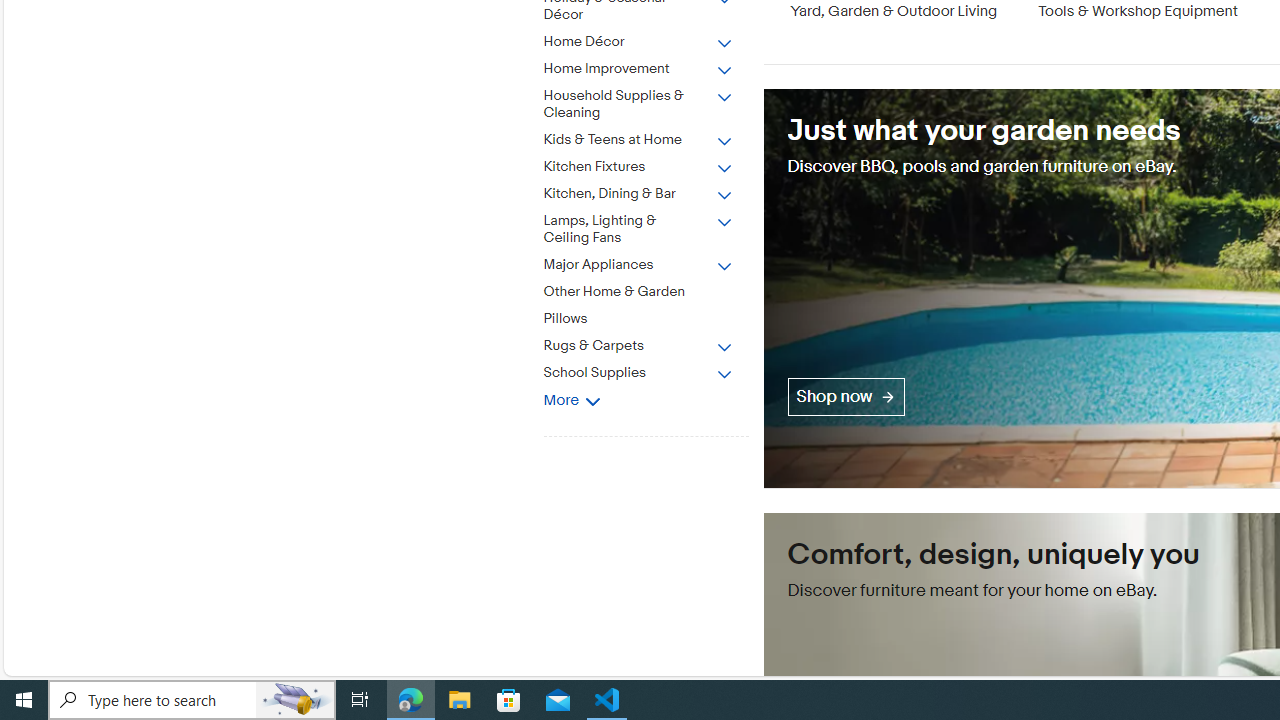 This screenshot has height=720, width=1280. What do you see at coordinates (653, 288) in the screenshot?
I see `Other Home & Garden` at bounding box center [653, 288].